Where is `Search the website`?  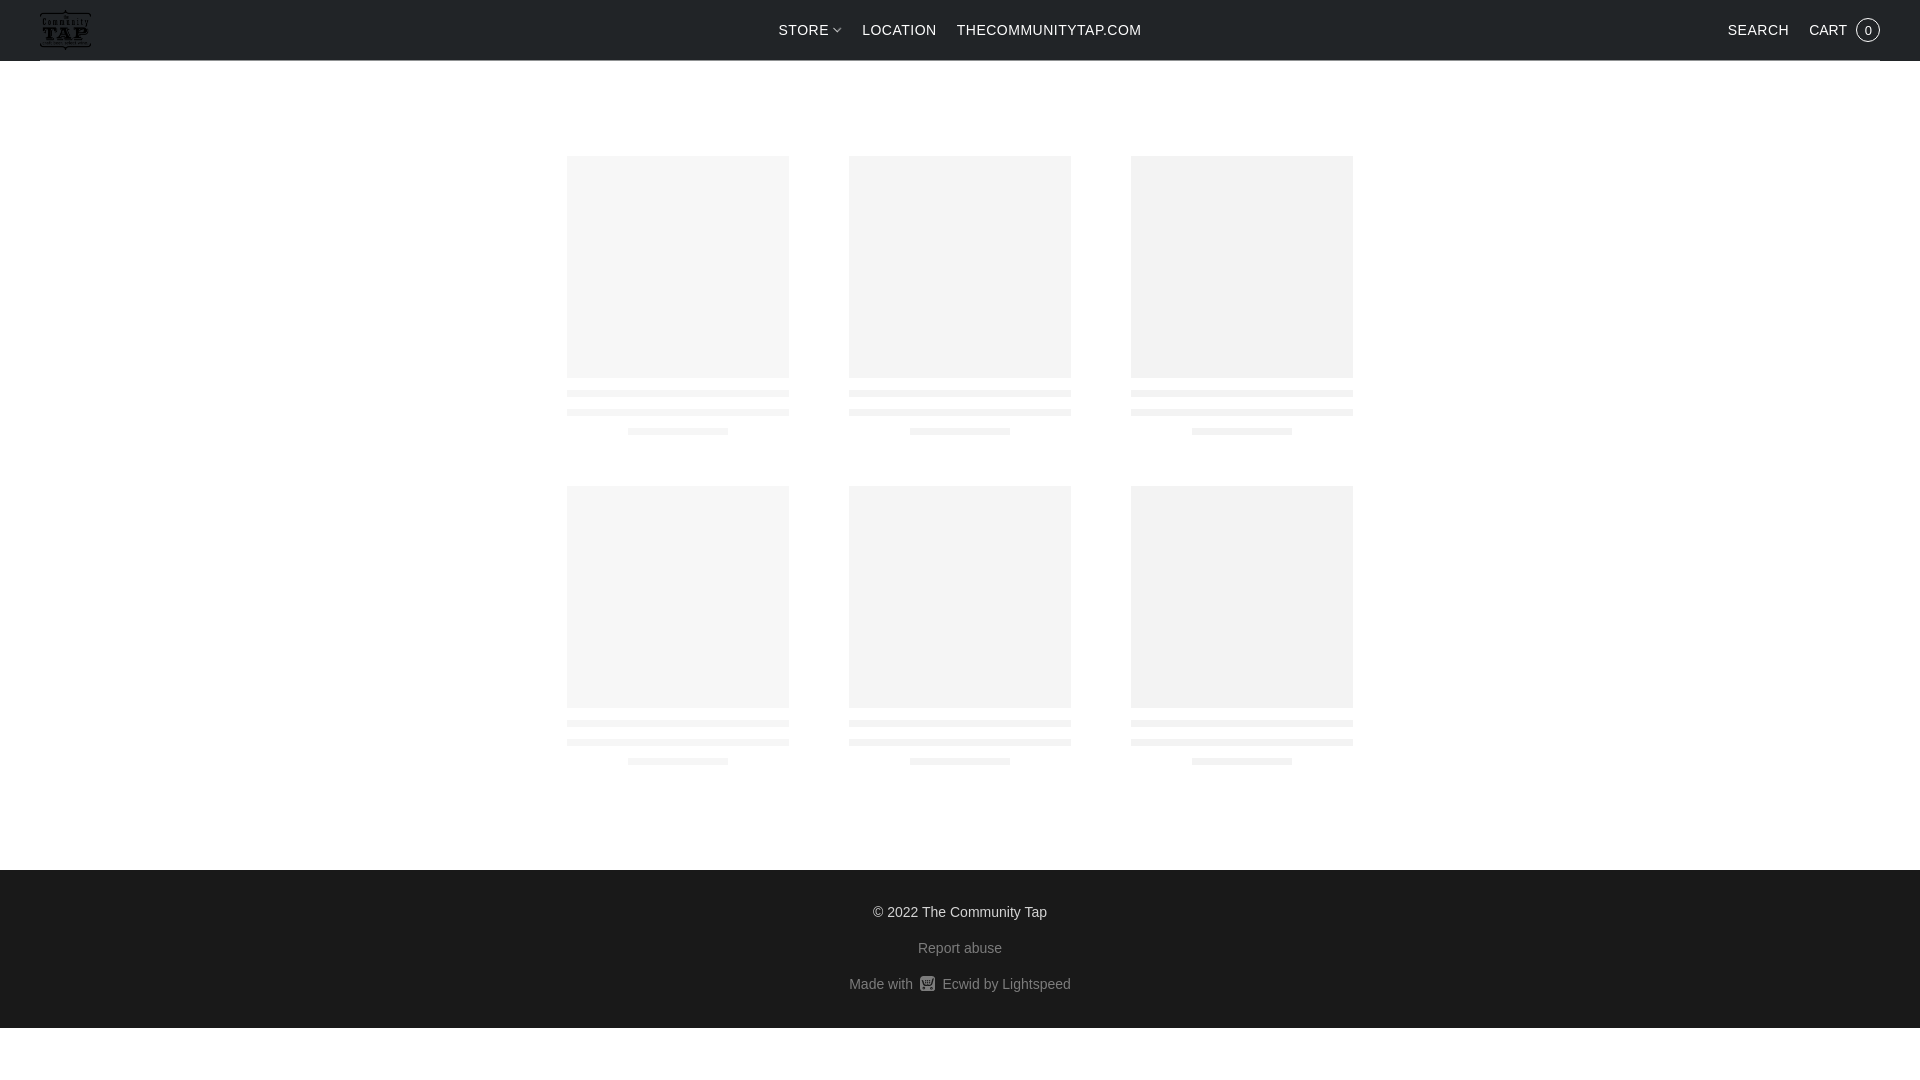
Search the website is located at coordinates (1758, 29).